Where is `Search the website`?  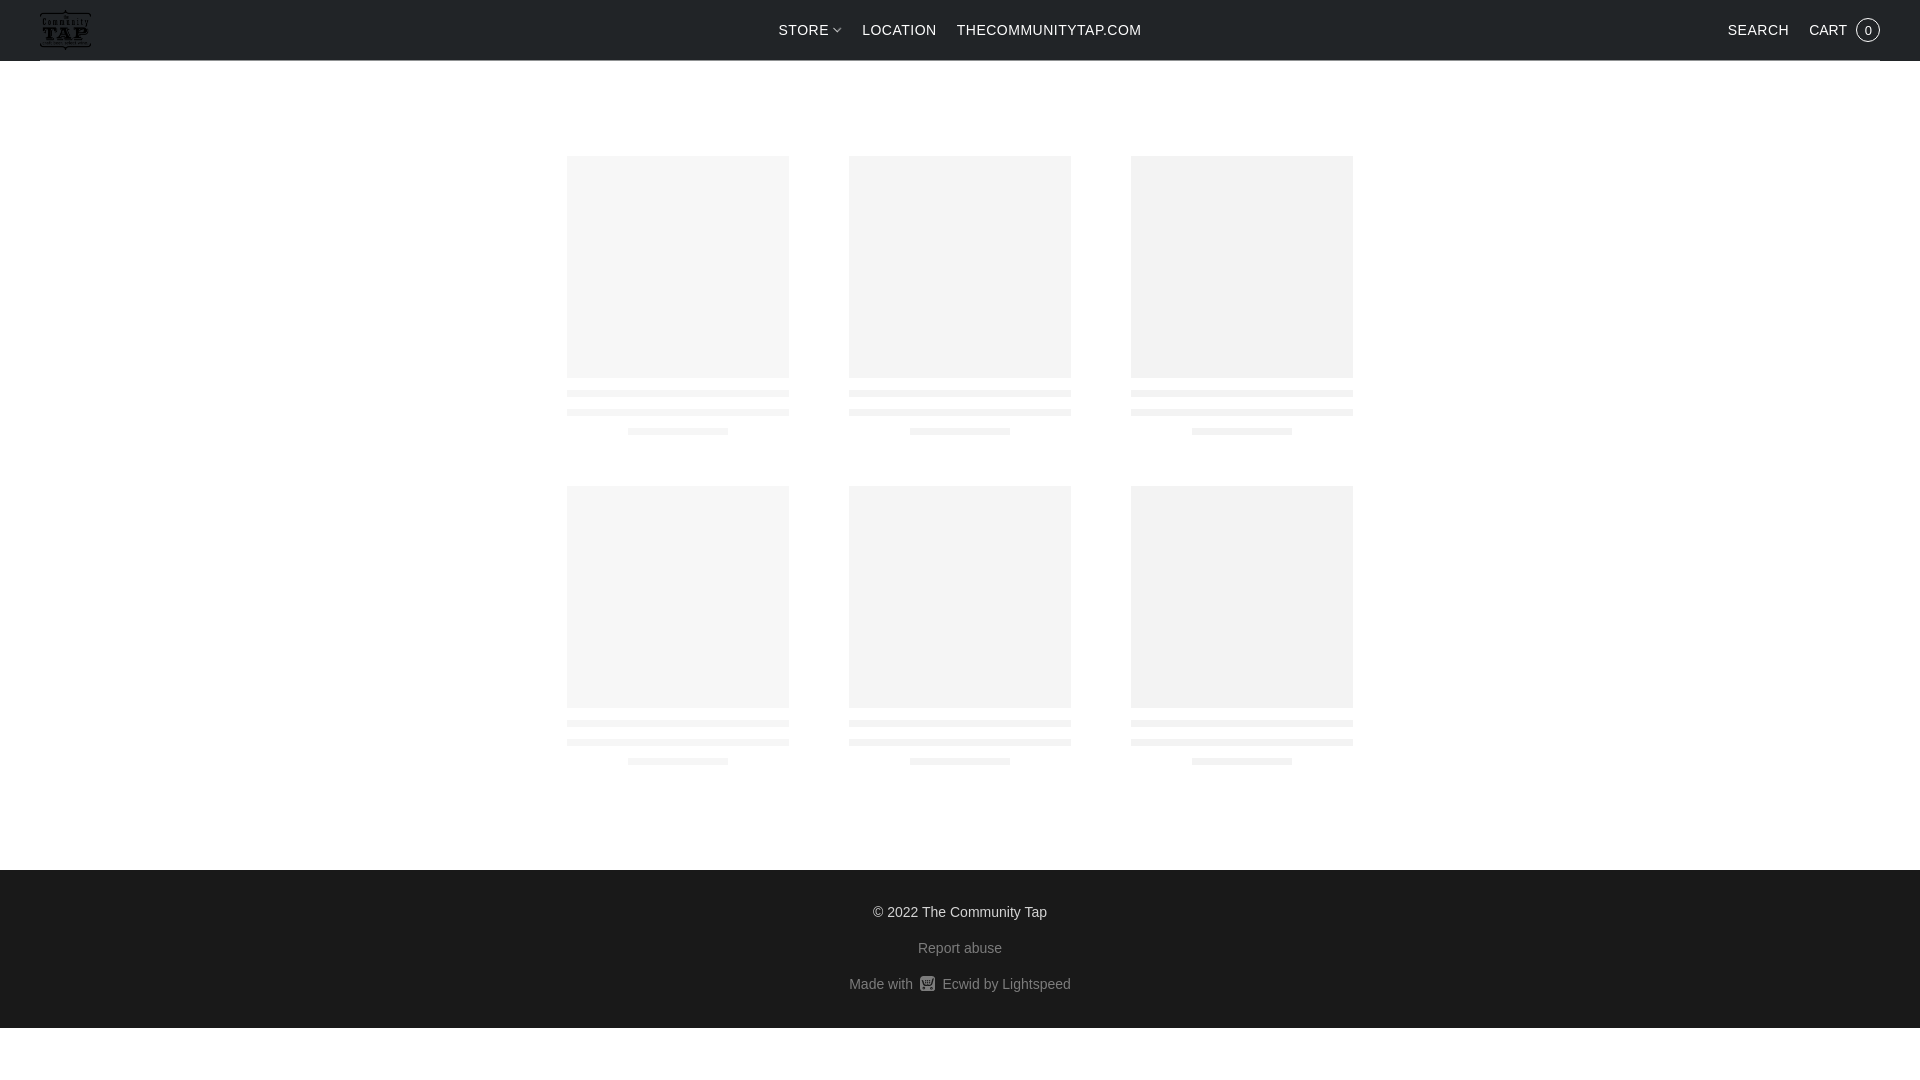
Search the website is located at coordinates (1758, 29).